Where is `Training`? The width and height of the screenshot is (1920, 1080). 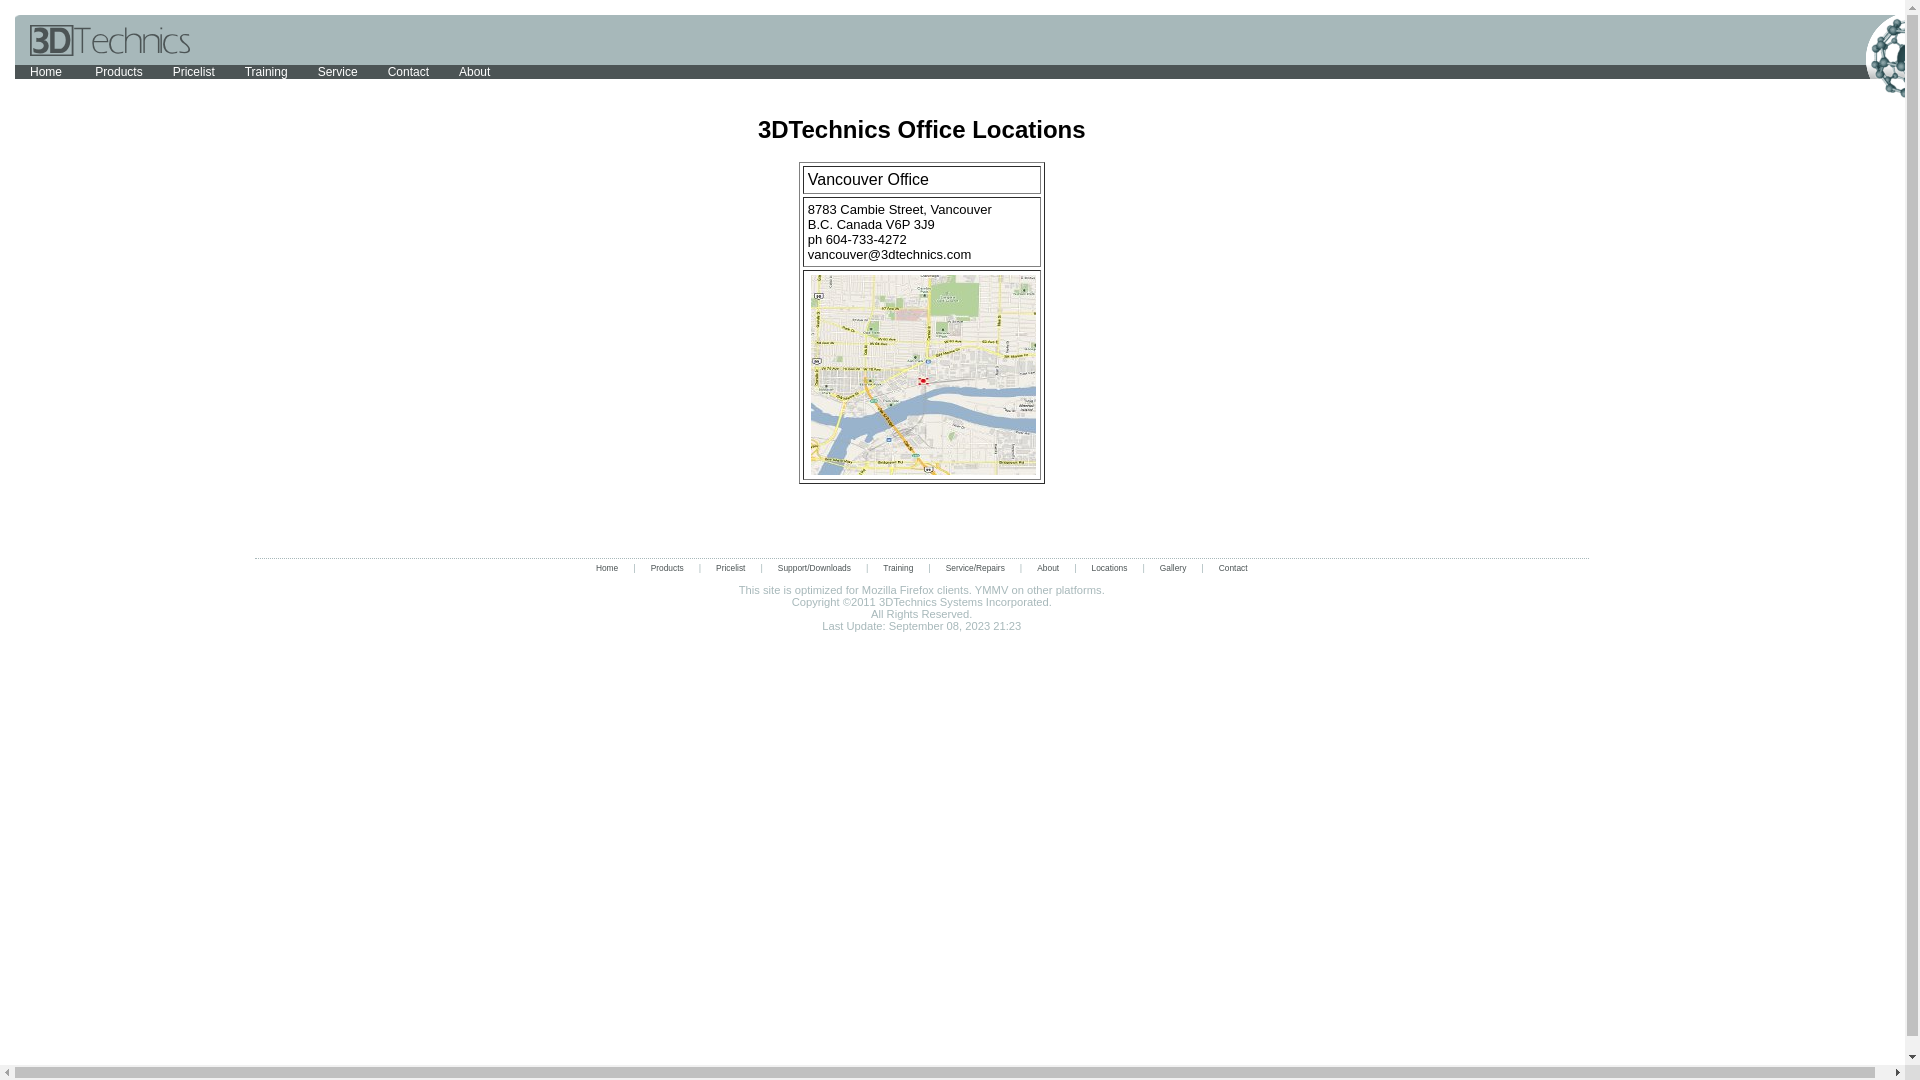
Training is located at coordinates (898, 568).